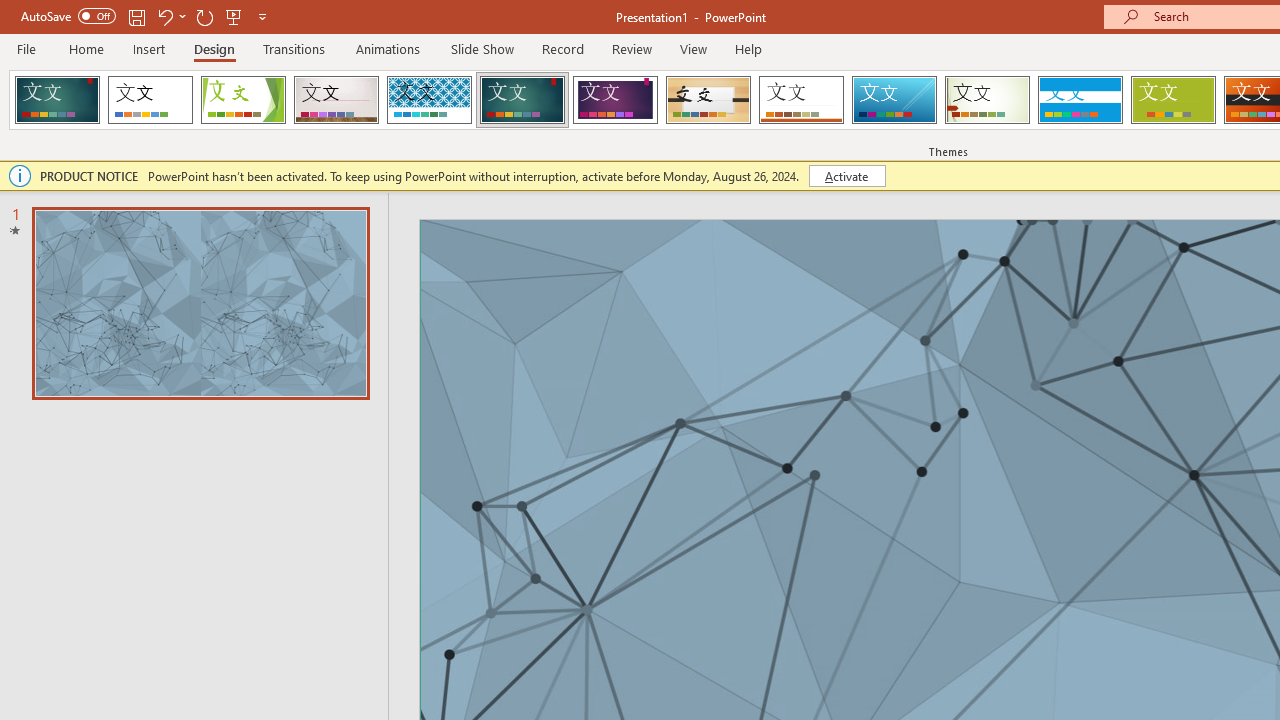  I want to click on Home, so click(86, 48).